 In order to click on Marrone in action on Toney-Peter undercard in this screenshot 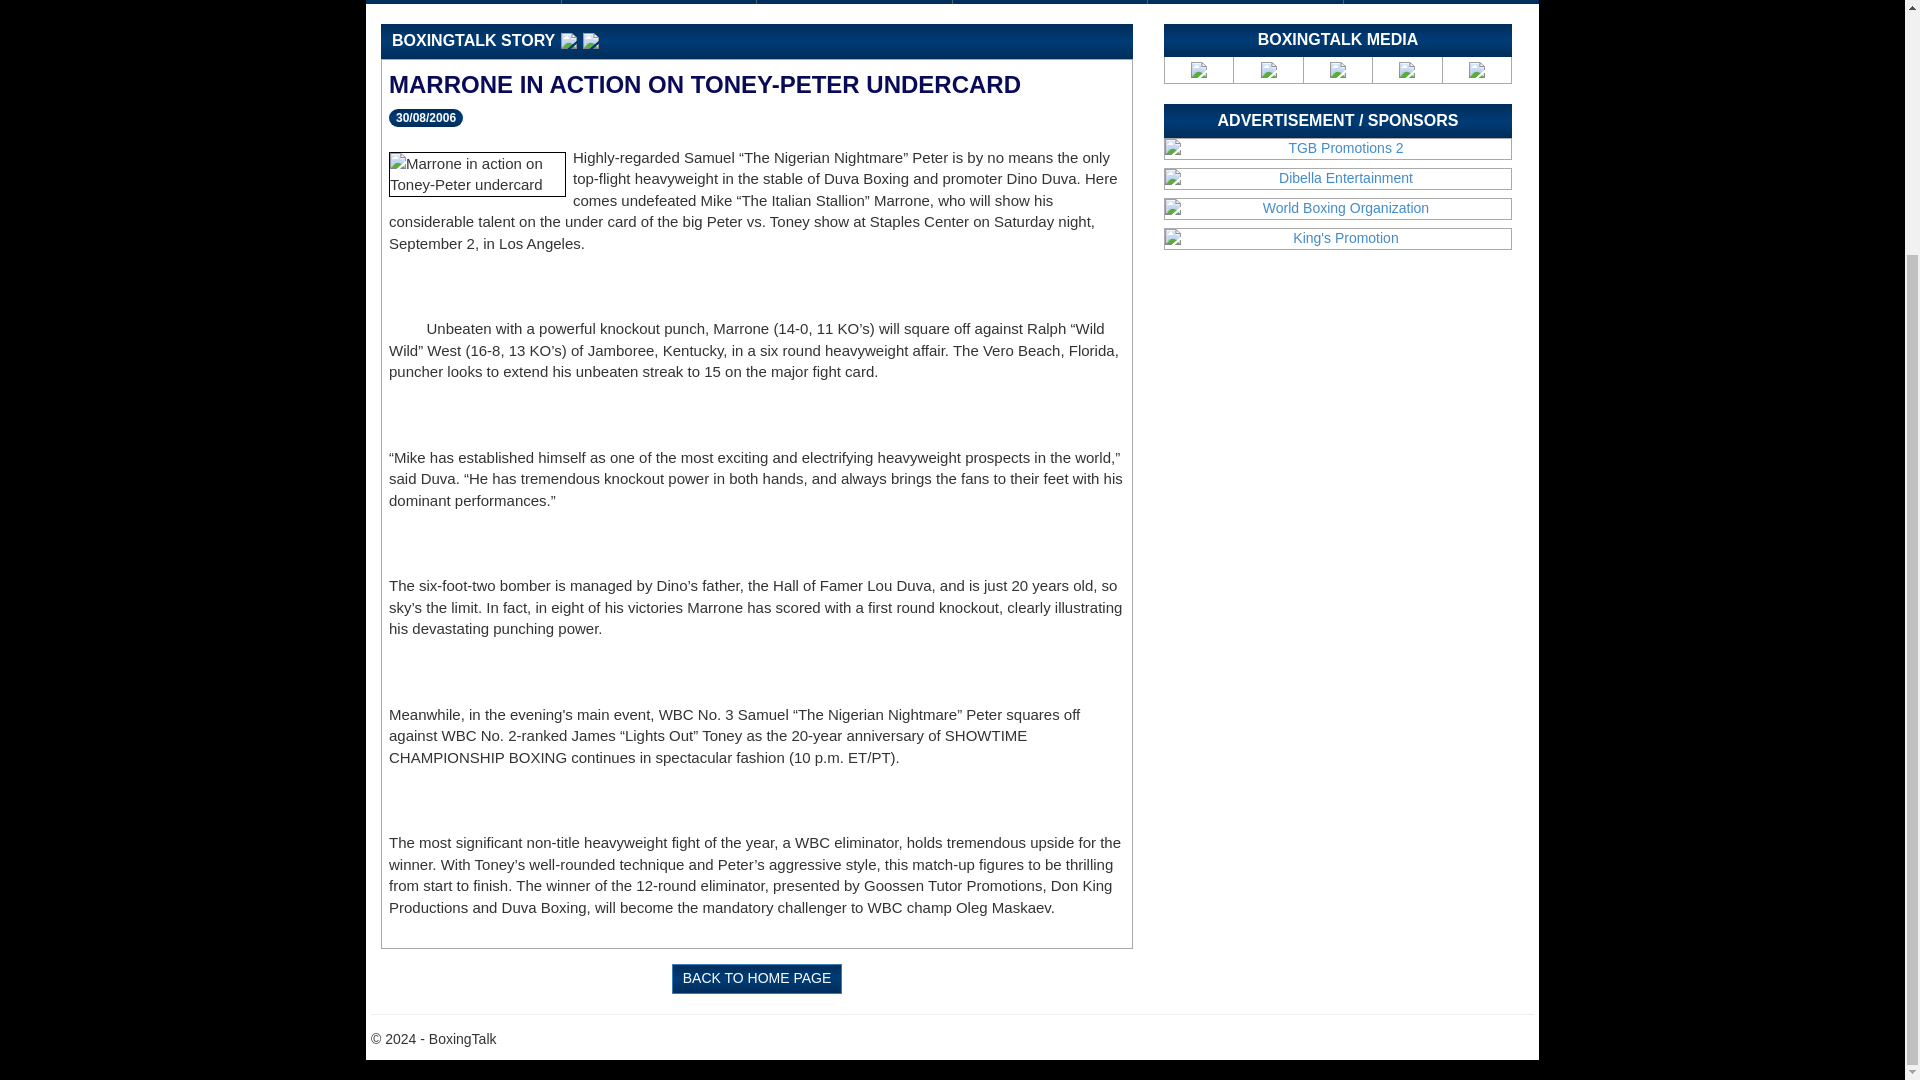, I will do `click(478, 174)`.